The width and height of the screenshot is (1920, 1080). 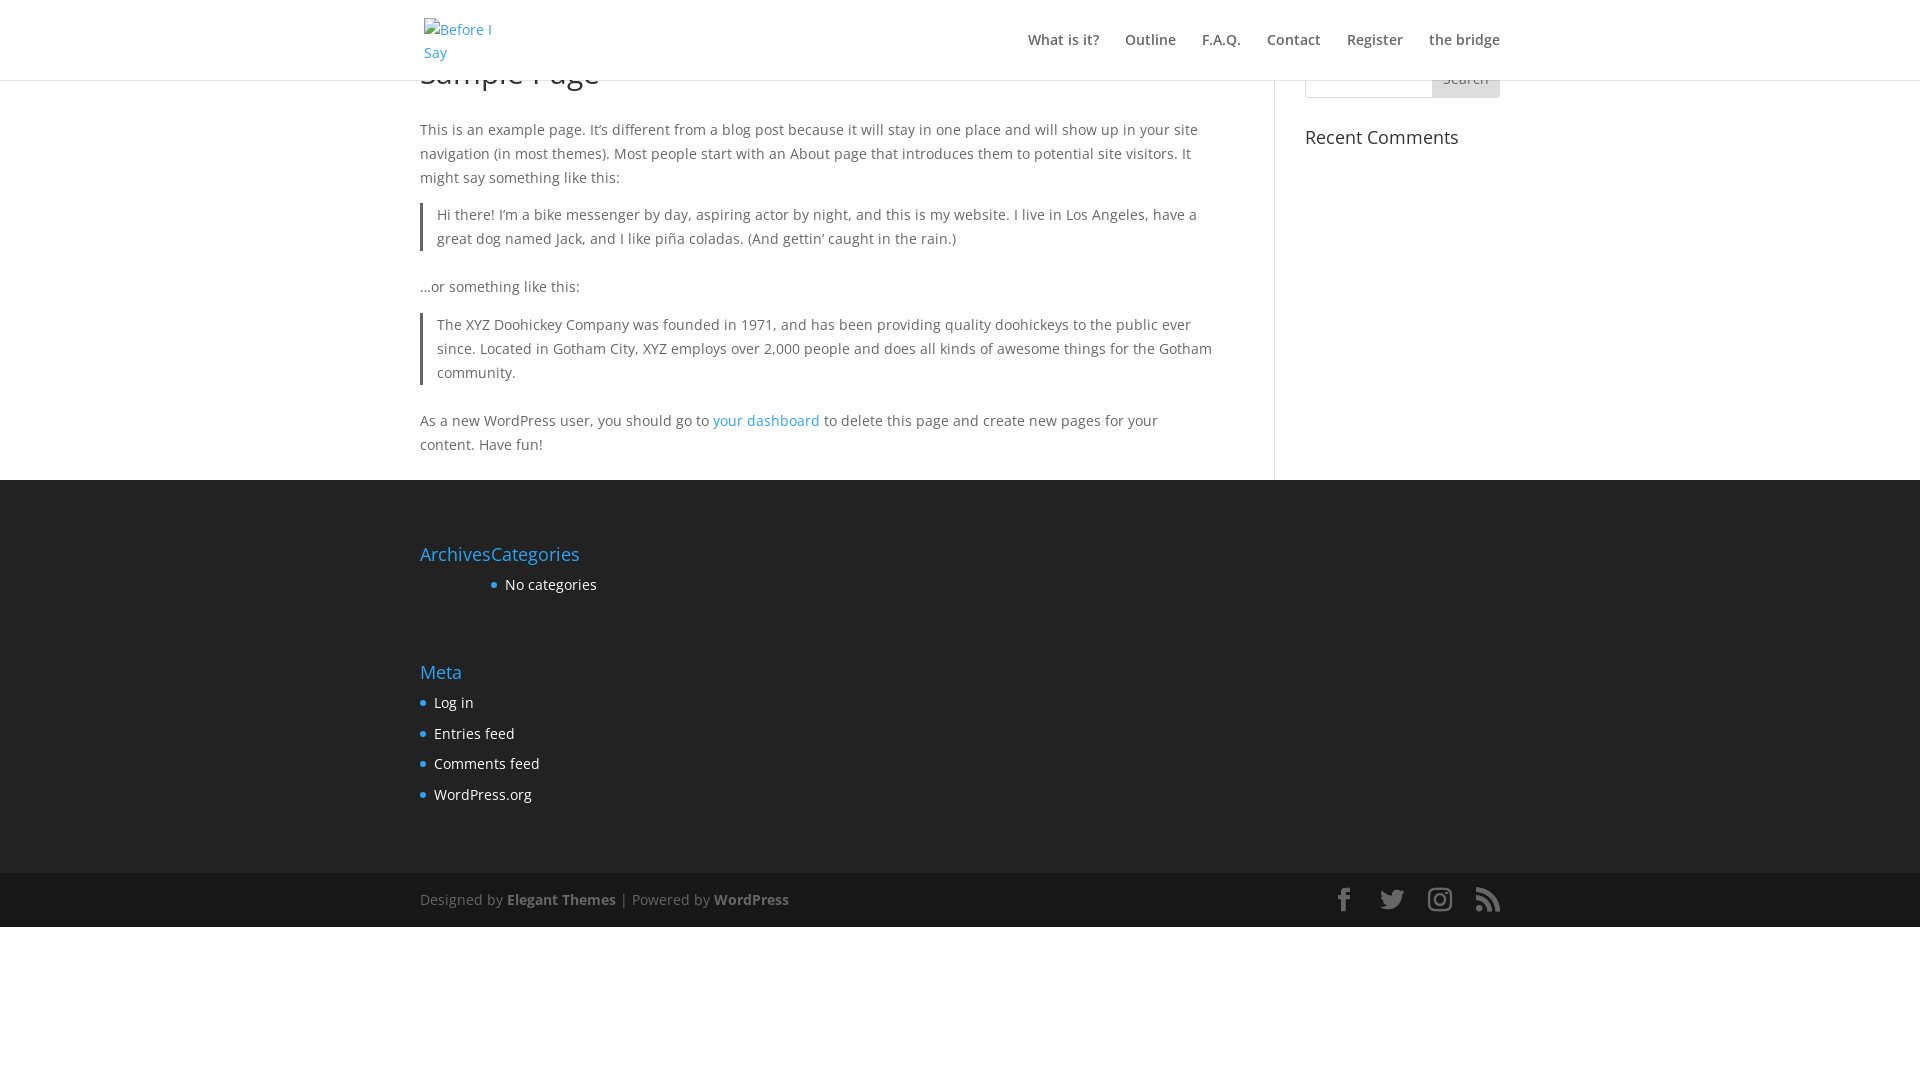 What do you see at coordinates (766, 420) in the screenshot?
I see `your dashboard` at bounding box center [766, 420].